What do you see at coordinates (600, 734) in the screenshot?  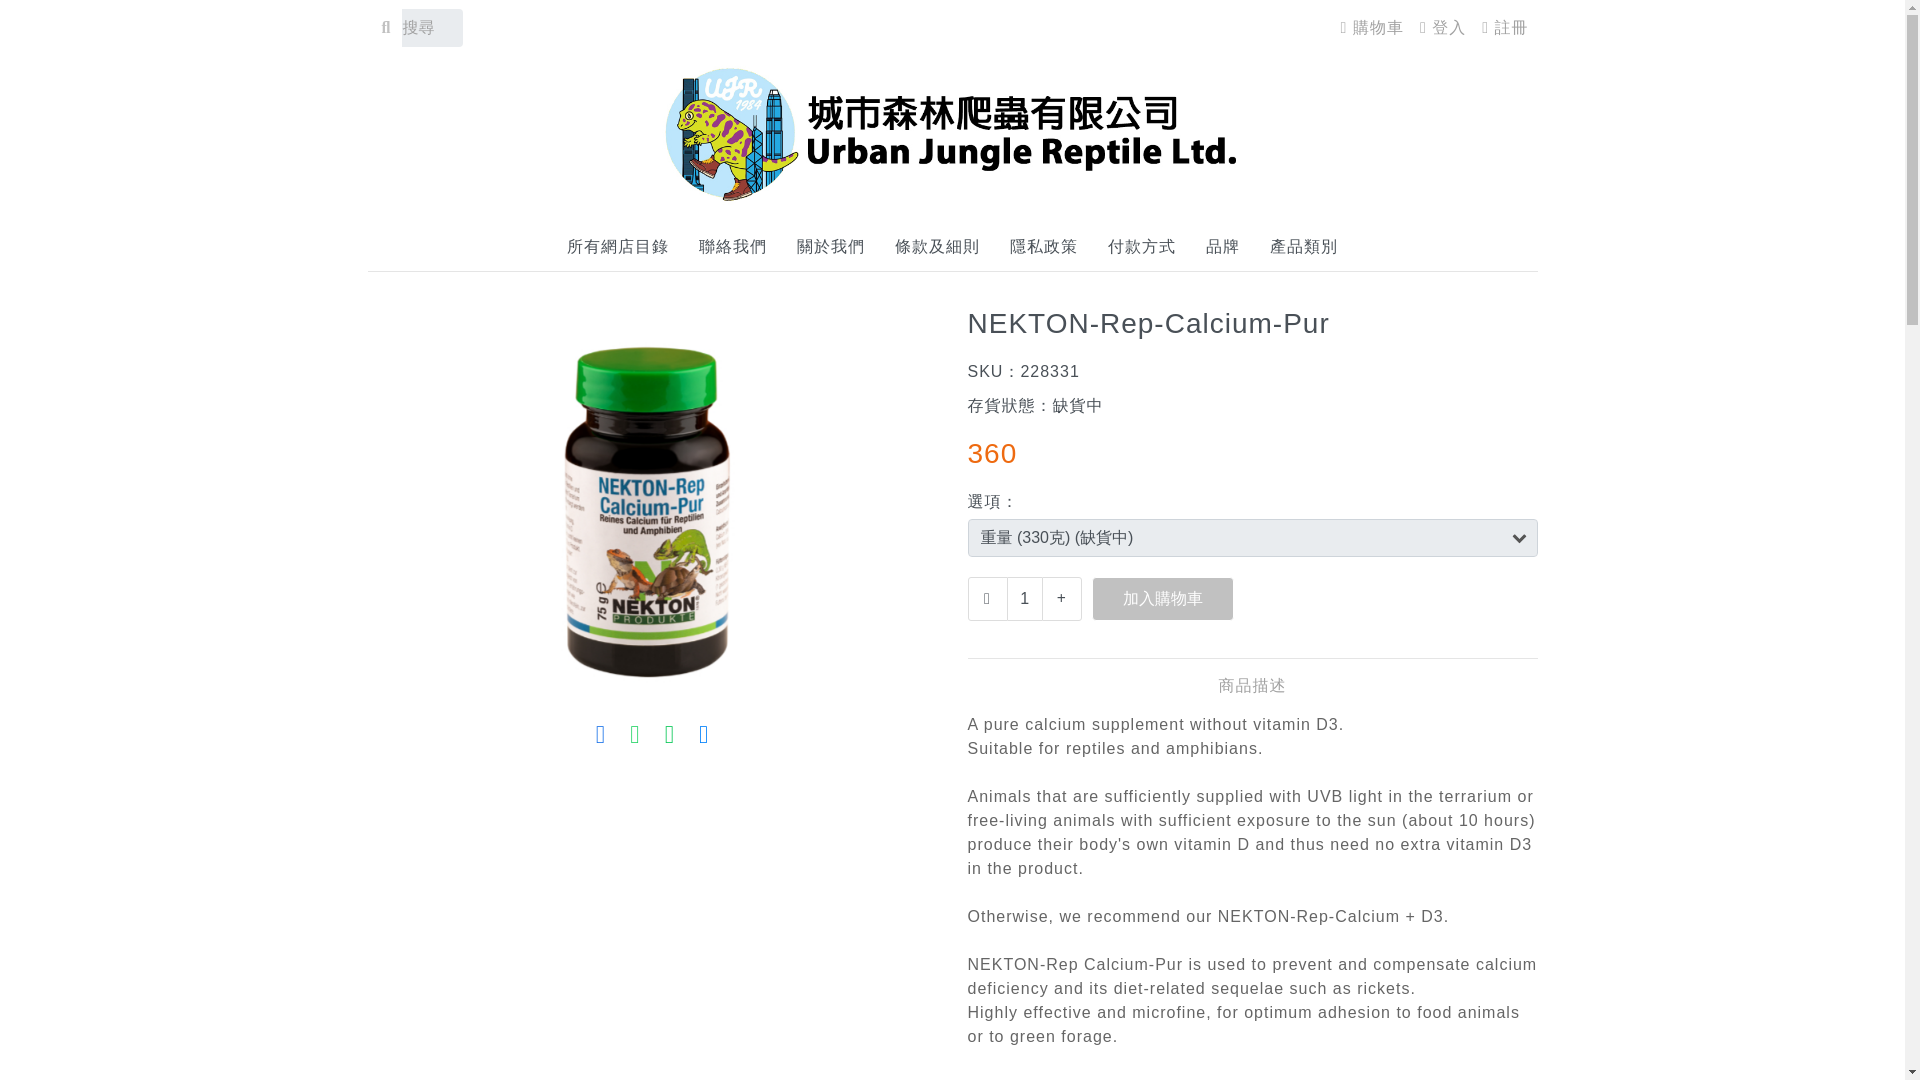 I see `sms` at bounding box center [600, 734].